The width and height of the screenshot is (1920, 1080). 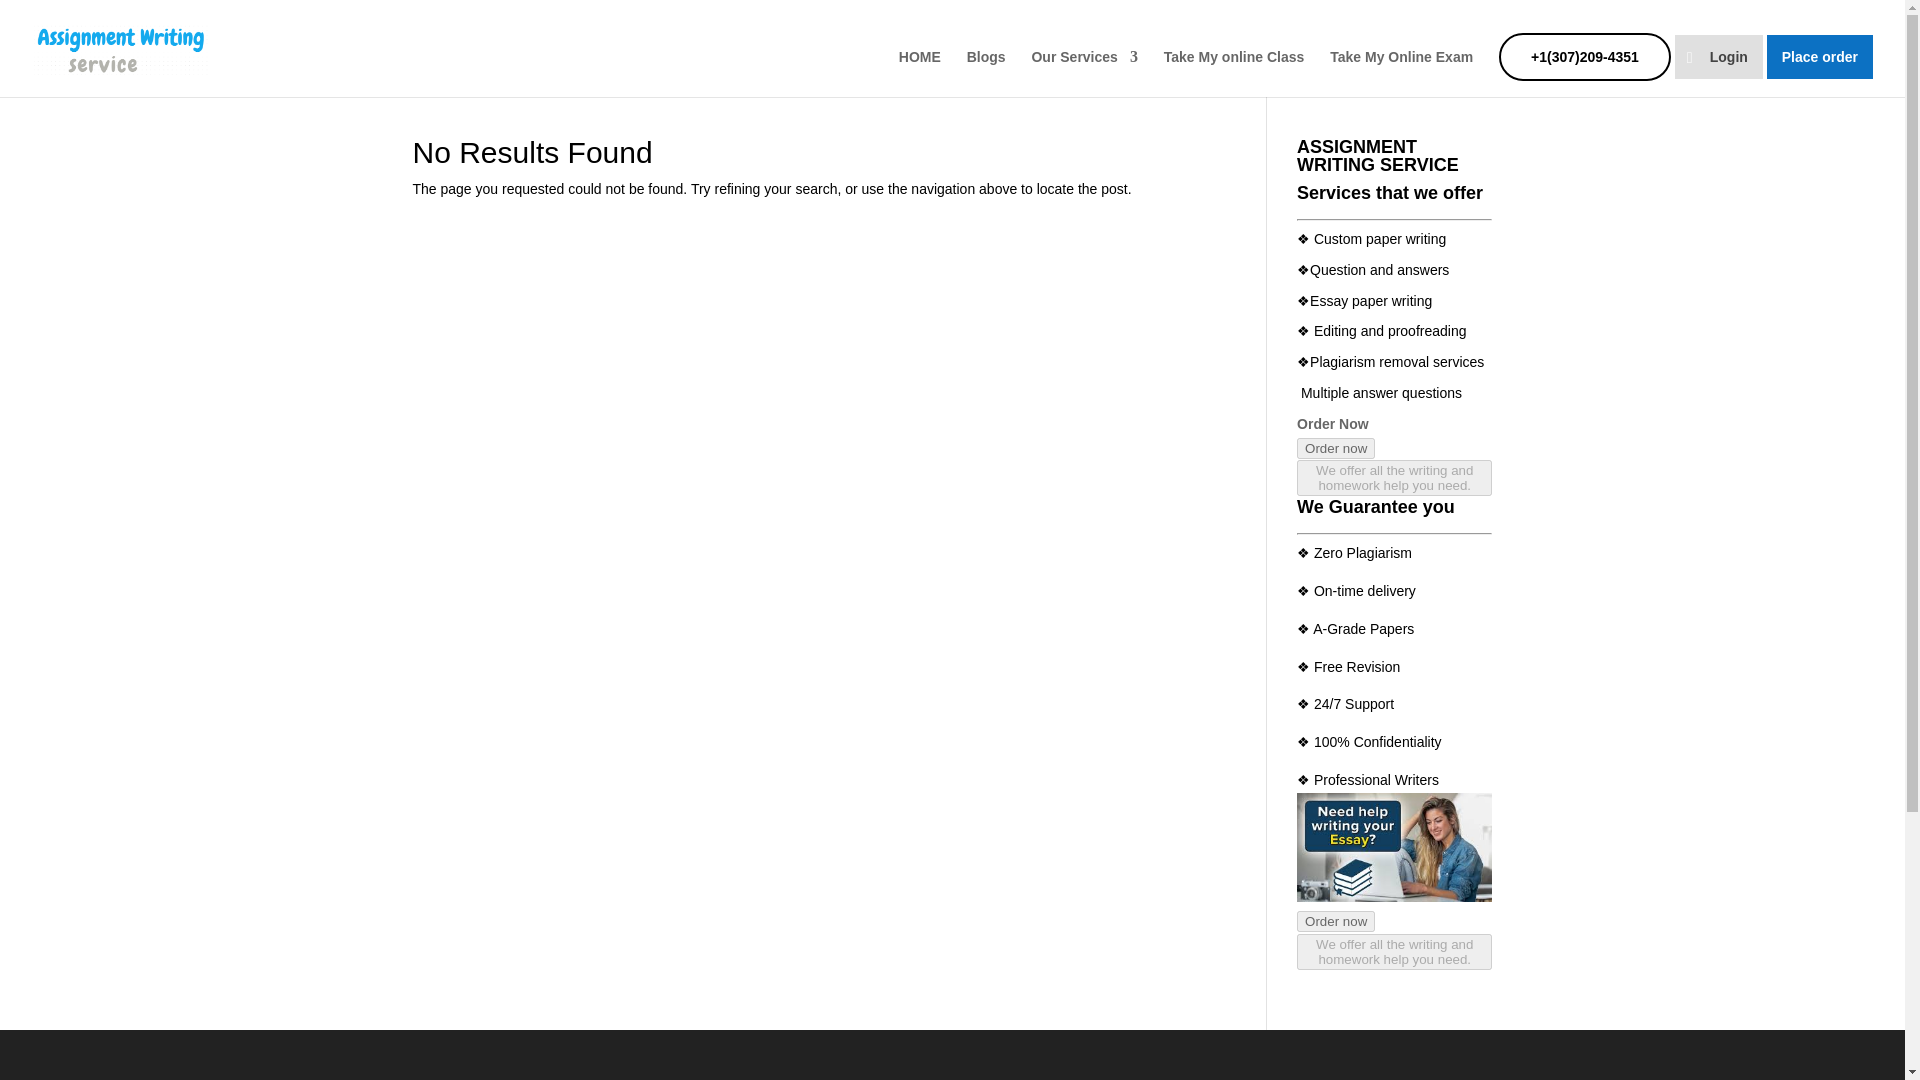 I want to click on We offer all the writing and homework help you need., so click(x=1394, y=958).